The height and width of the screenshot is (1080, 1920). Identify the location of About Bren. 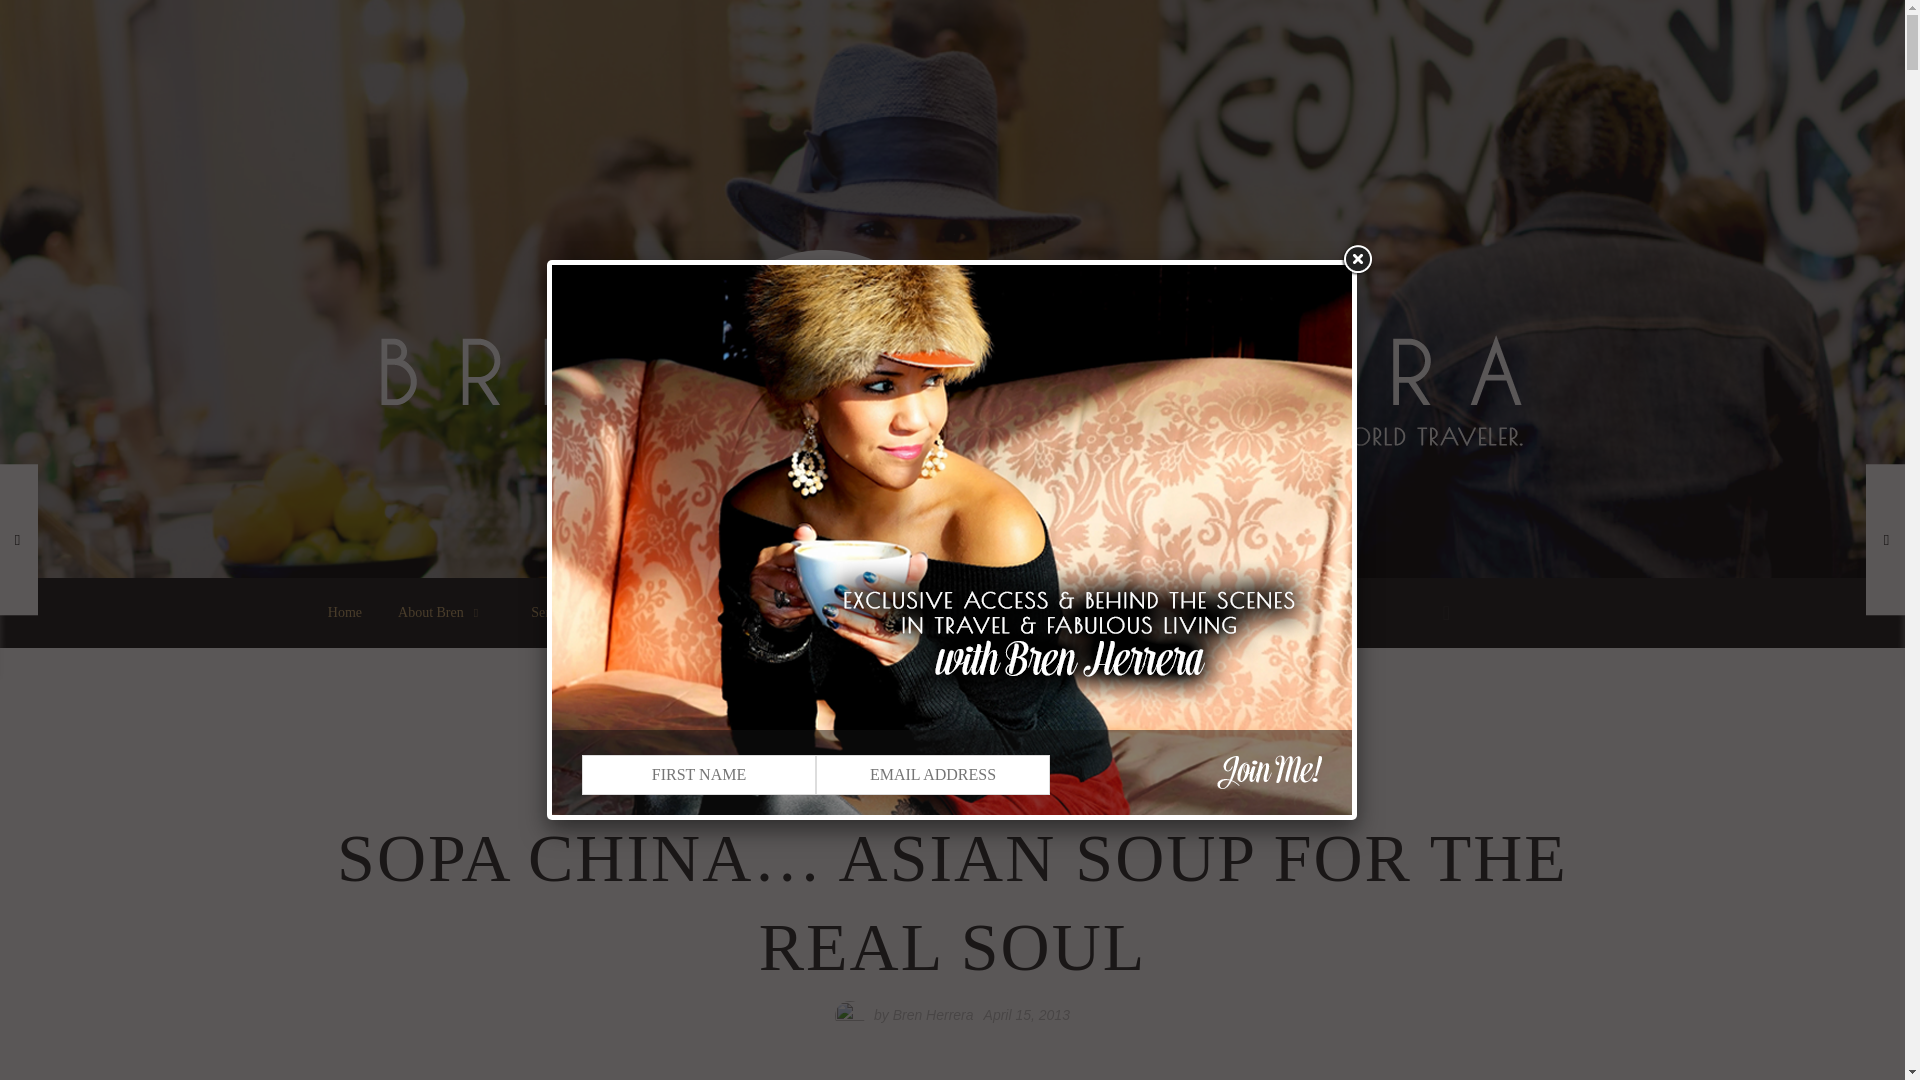
(446, 612).